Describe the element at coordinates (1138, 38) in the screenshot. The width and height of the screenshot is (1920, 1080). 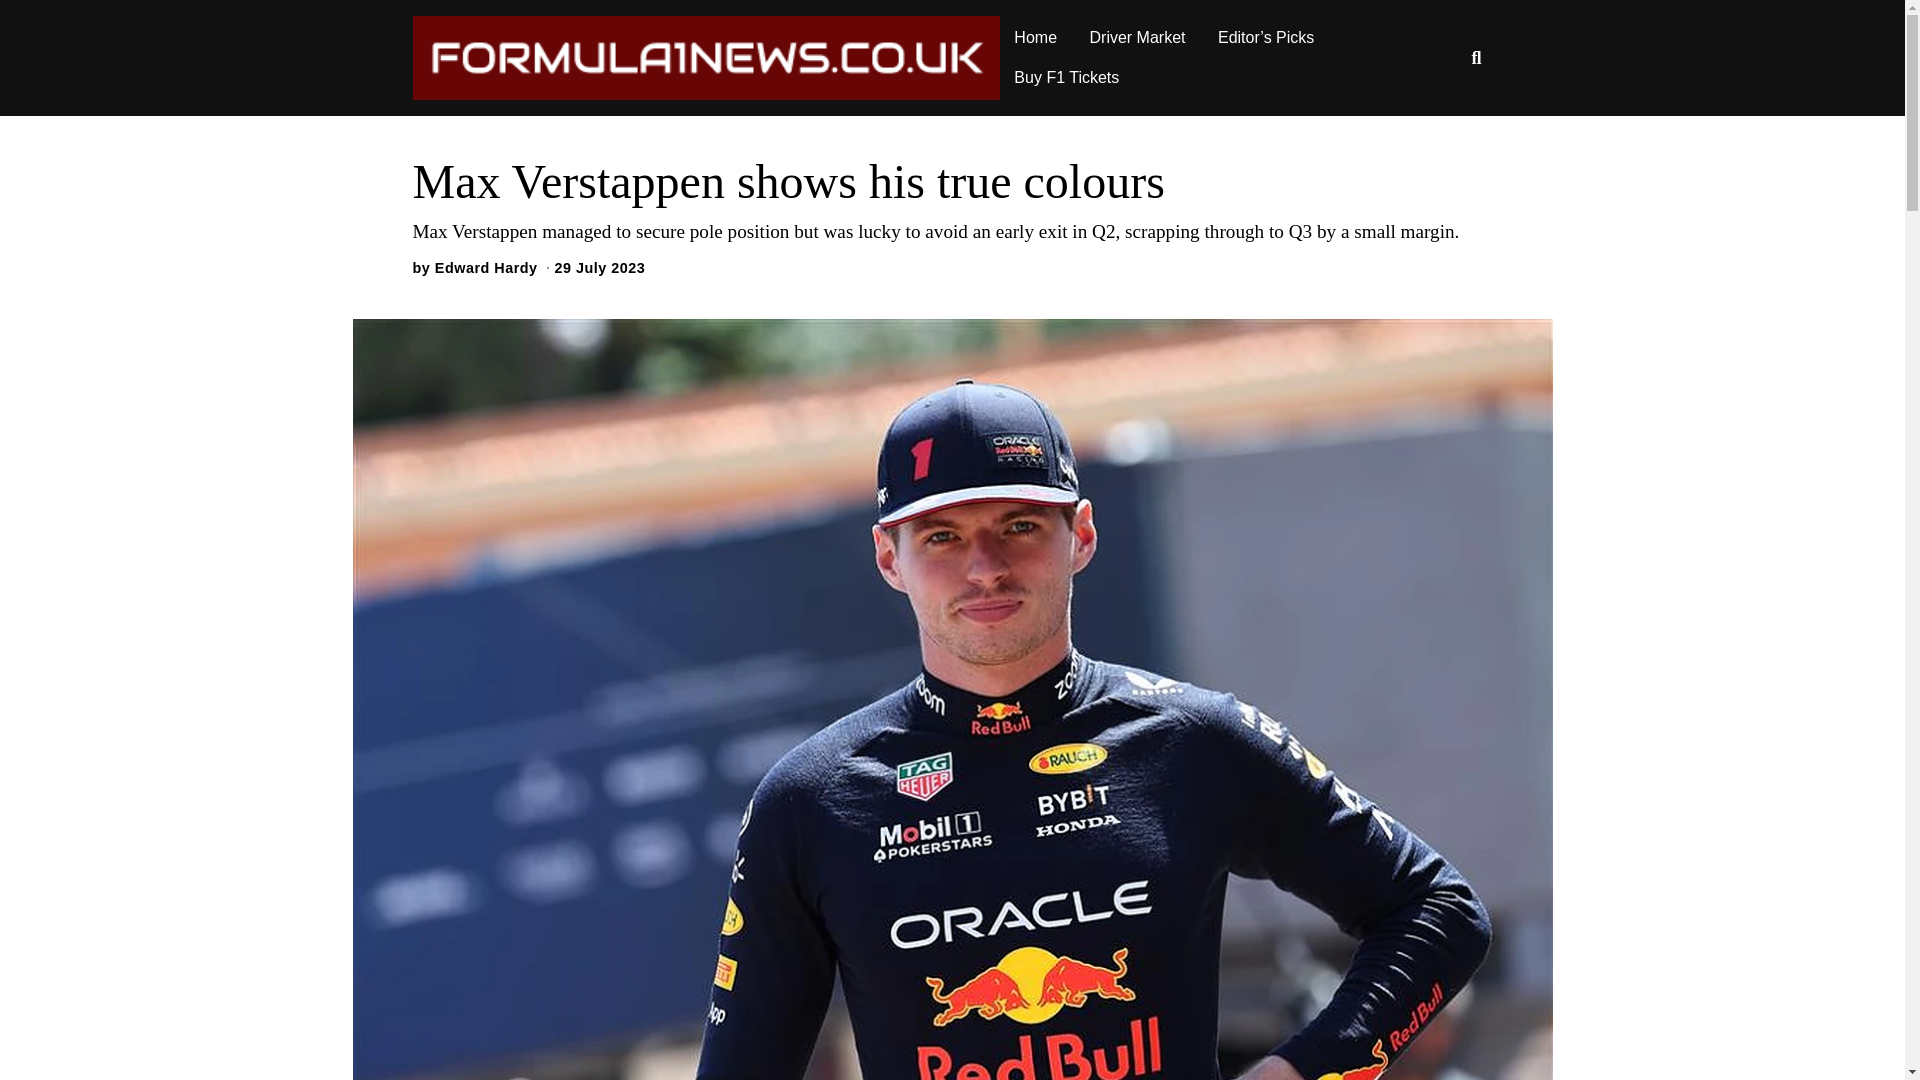
I see `Driver Market` at that location.